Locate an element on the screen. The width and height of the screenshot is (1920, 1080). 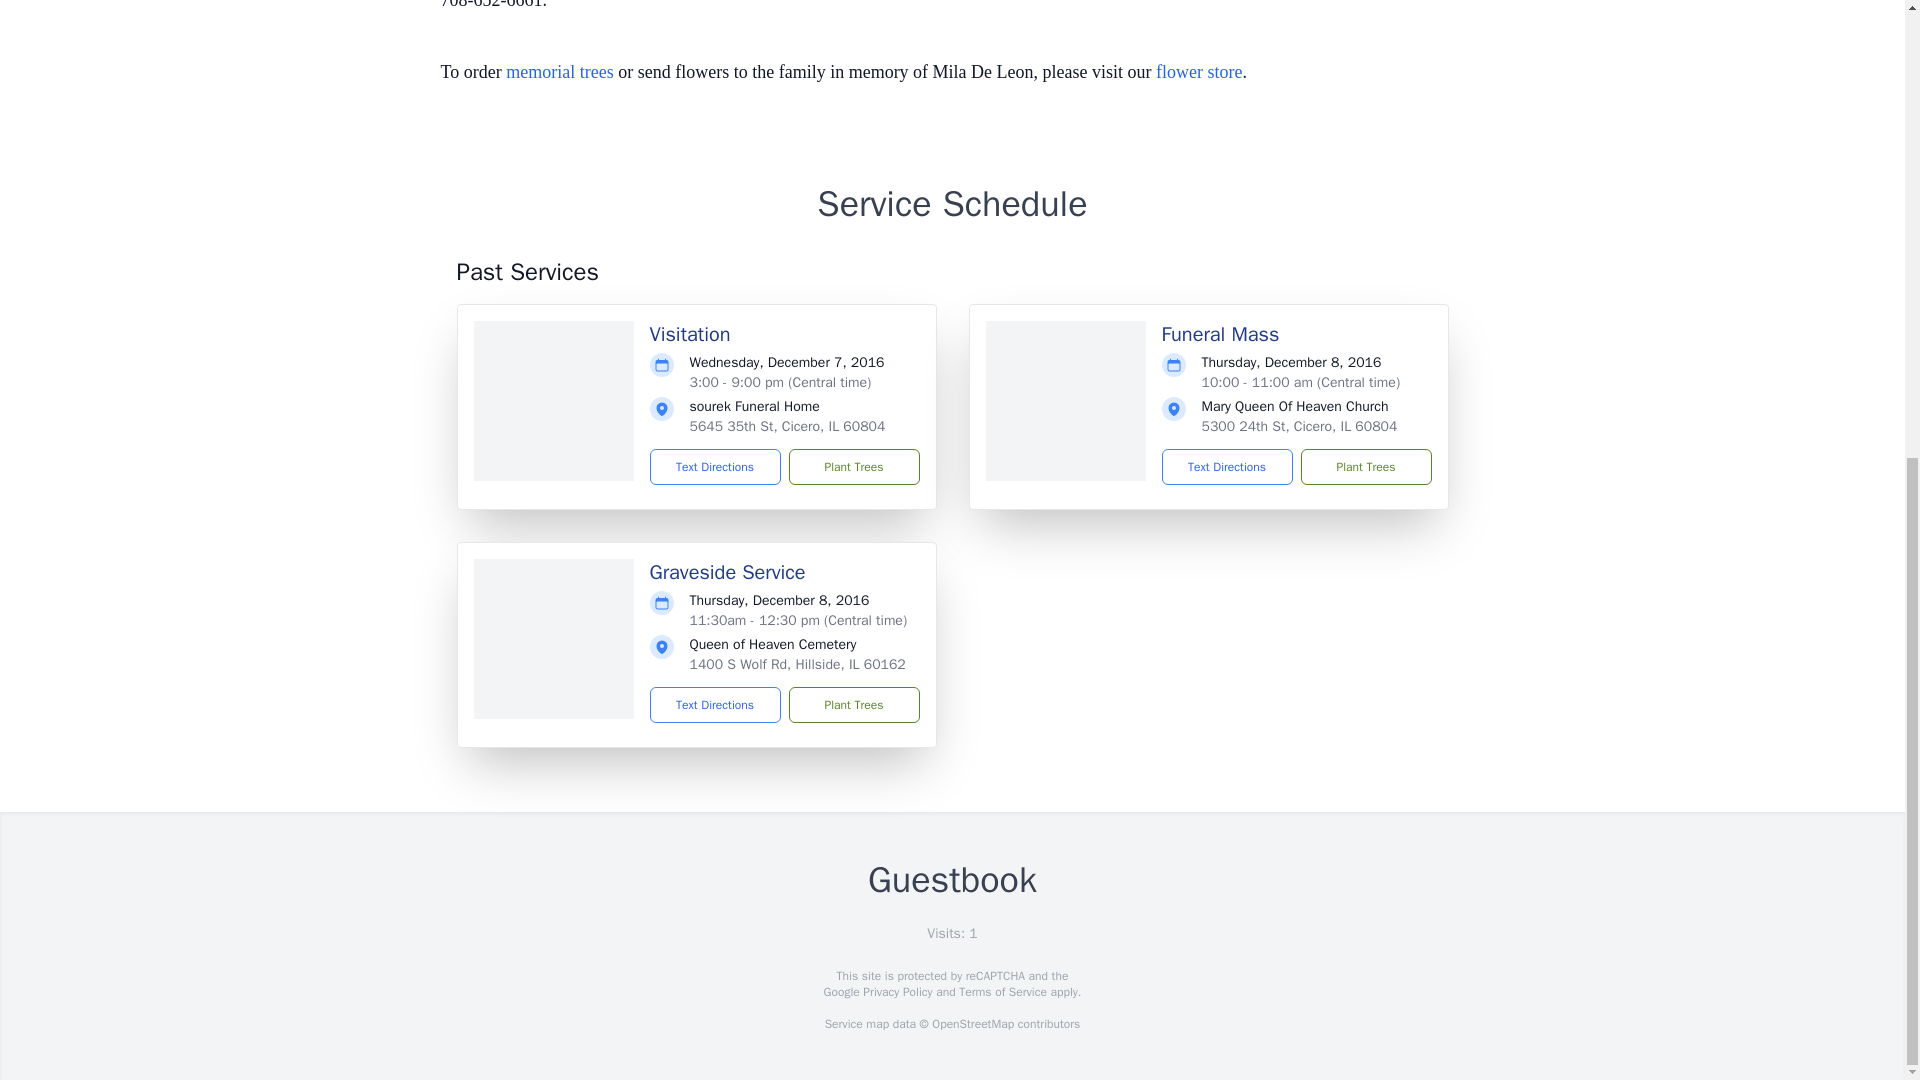
Plant Trees is located at coordinates (853, 466).